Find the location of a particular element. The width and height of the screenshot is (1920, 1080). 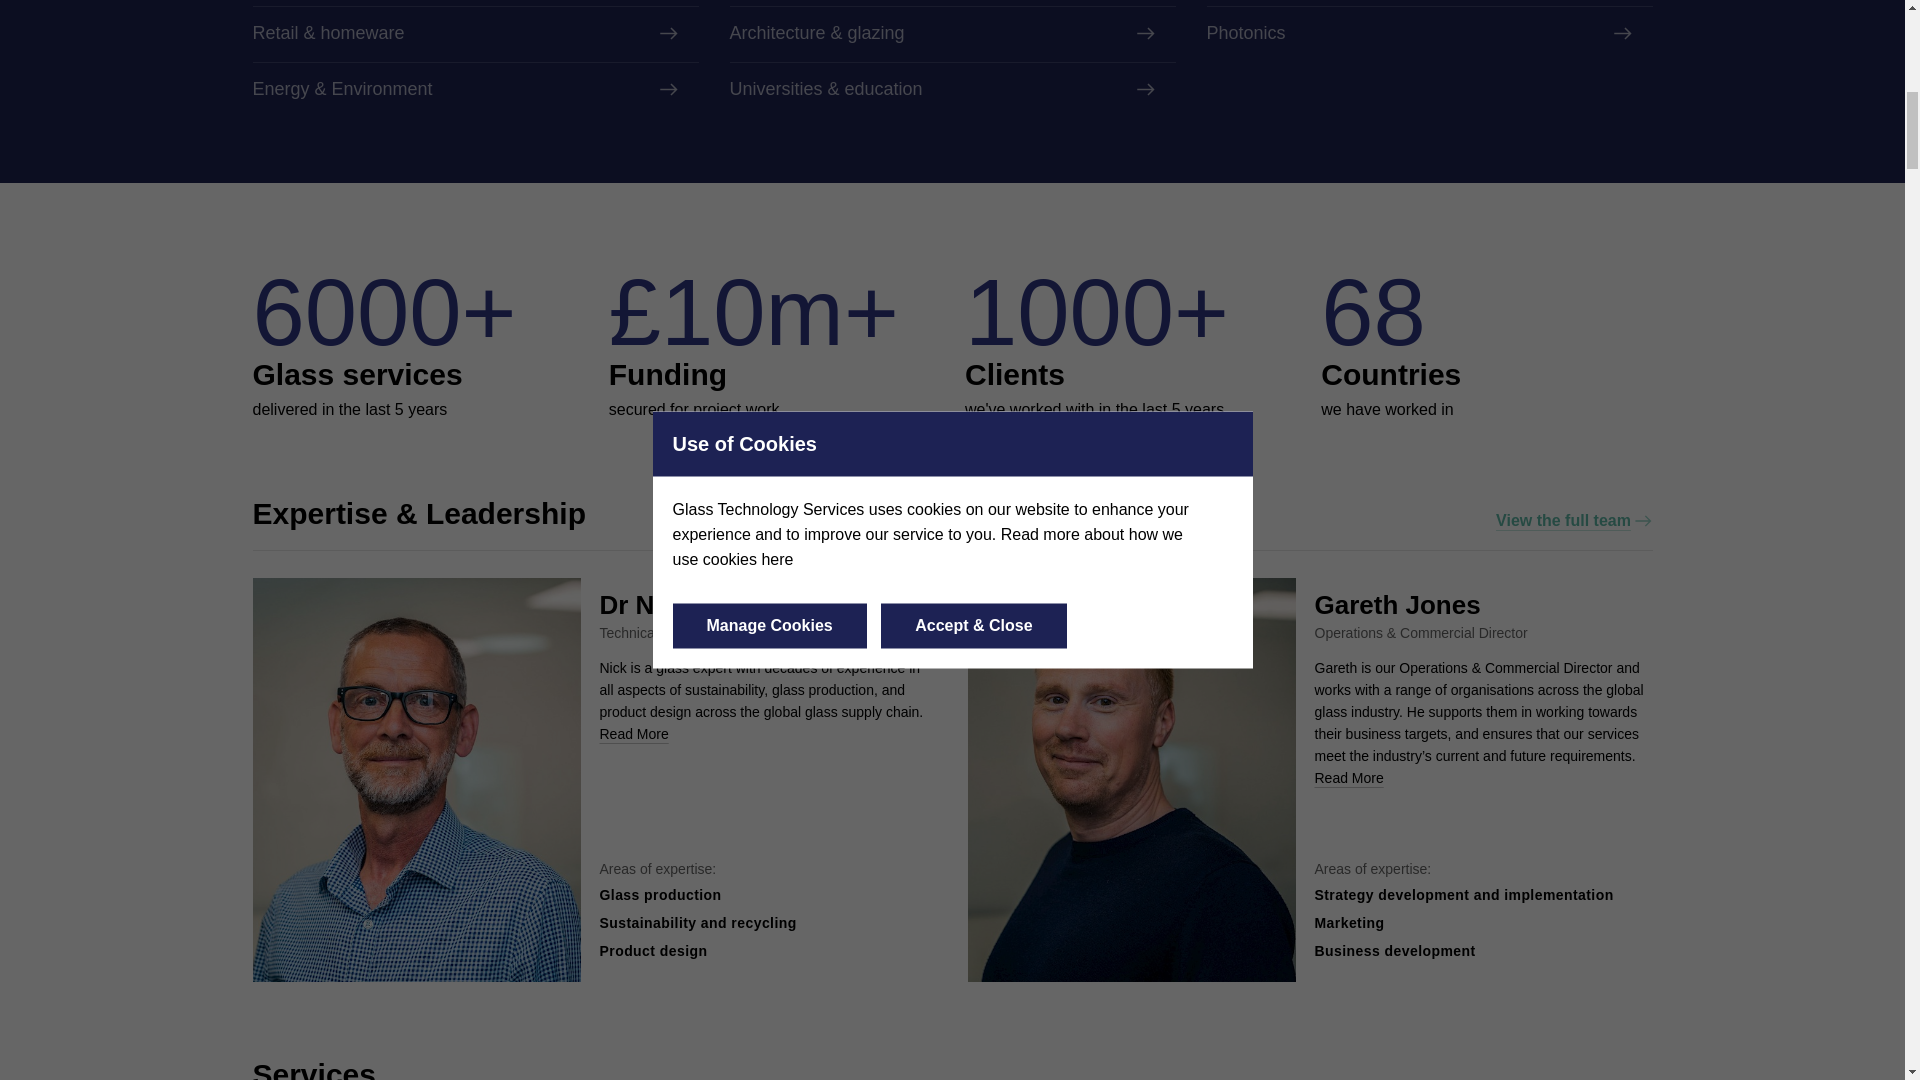

Gareth Jones is located at coordinates (1396, 604).